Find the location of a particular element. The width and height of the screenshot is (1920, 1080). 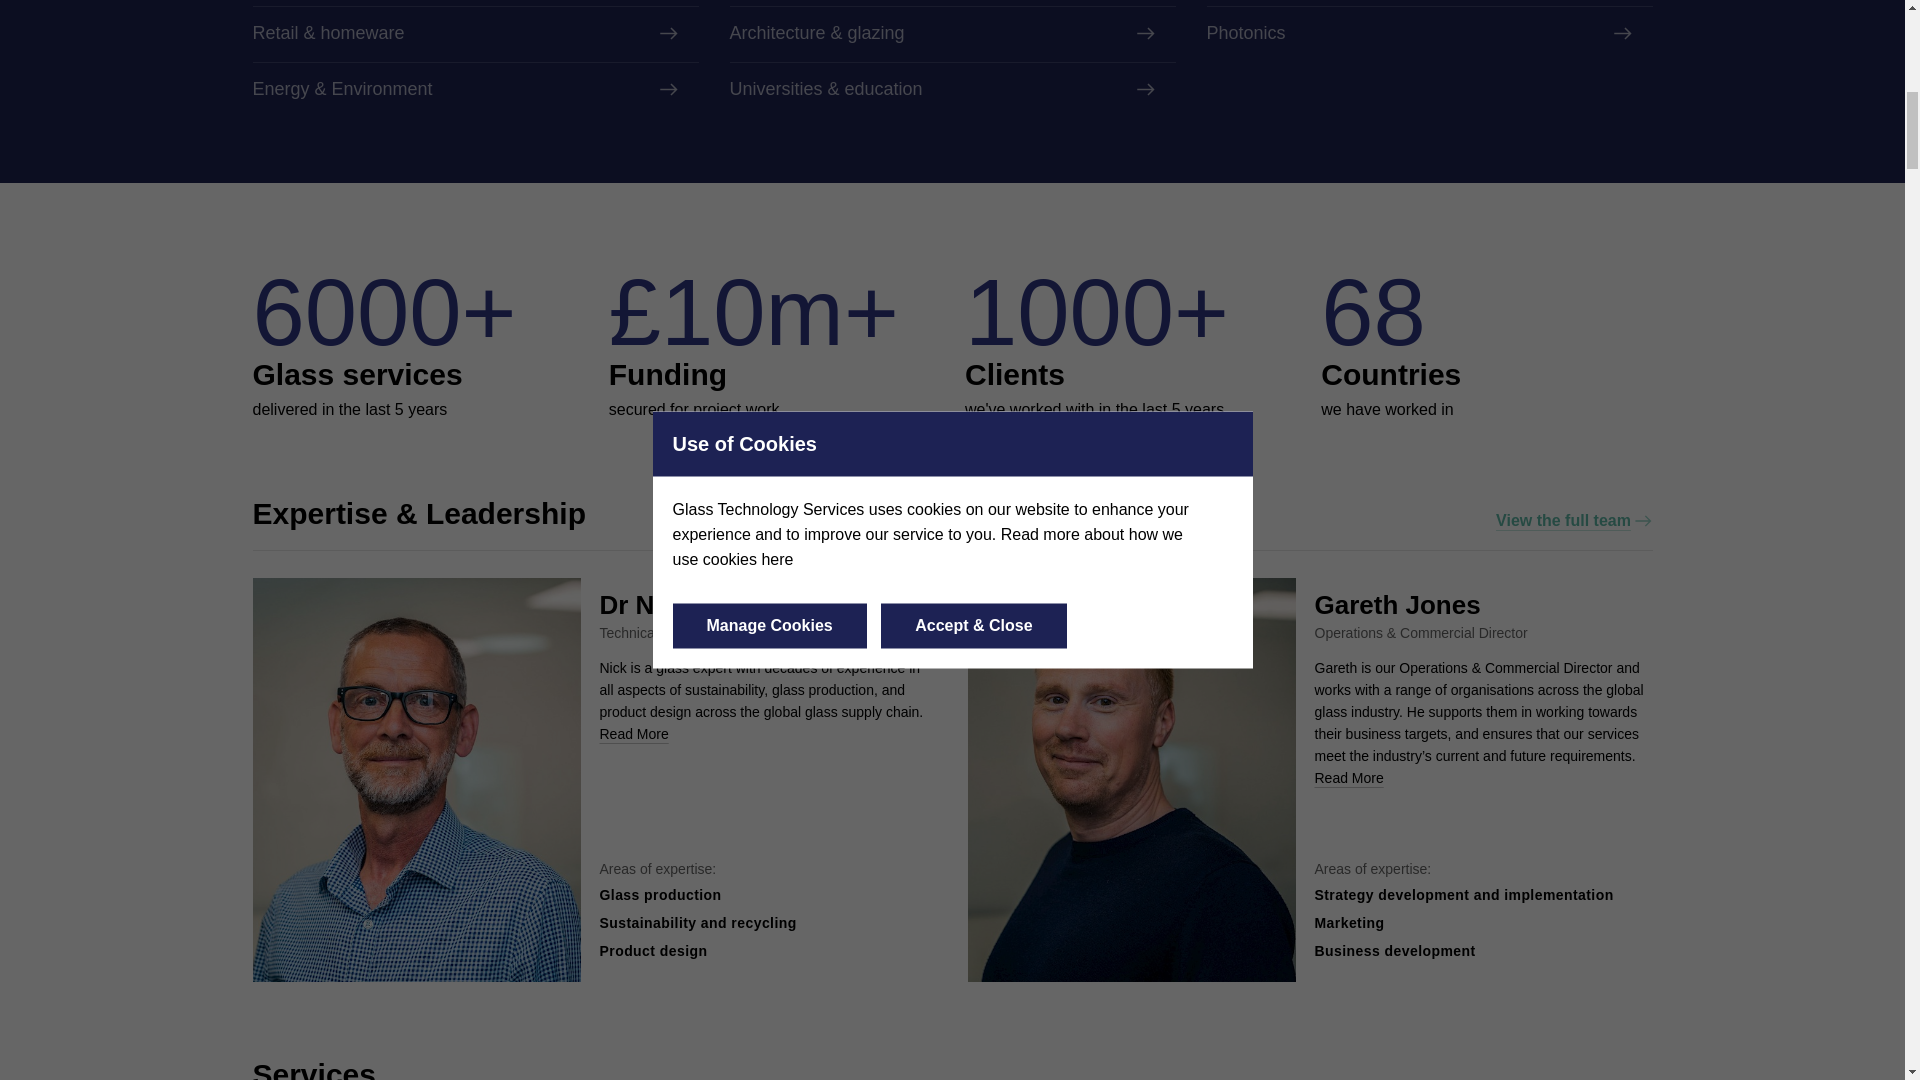

Gareth Jones is located at coordinates (1396, 604).